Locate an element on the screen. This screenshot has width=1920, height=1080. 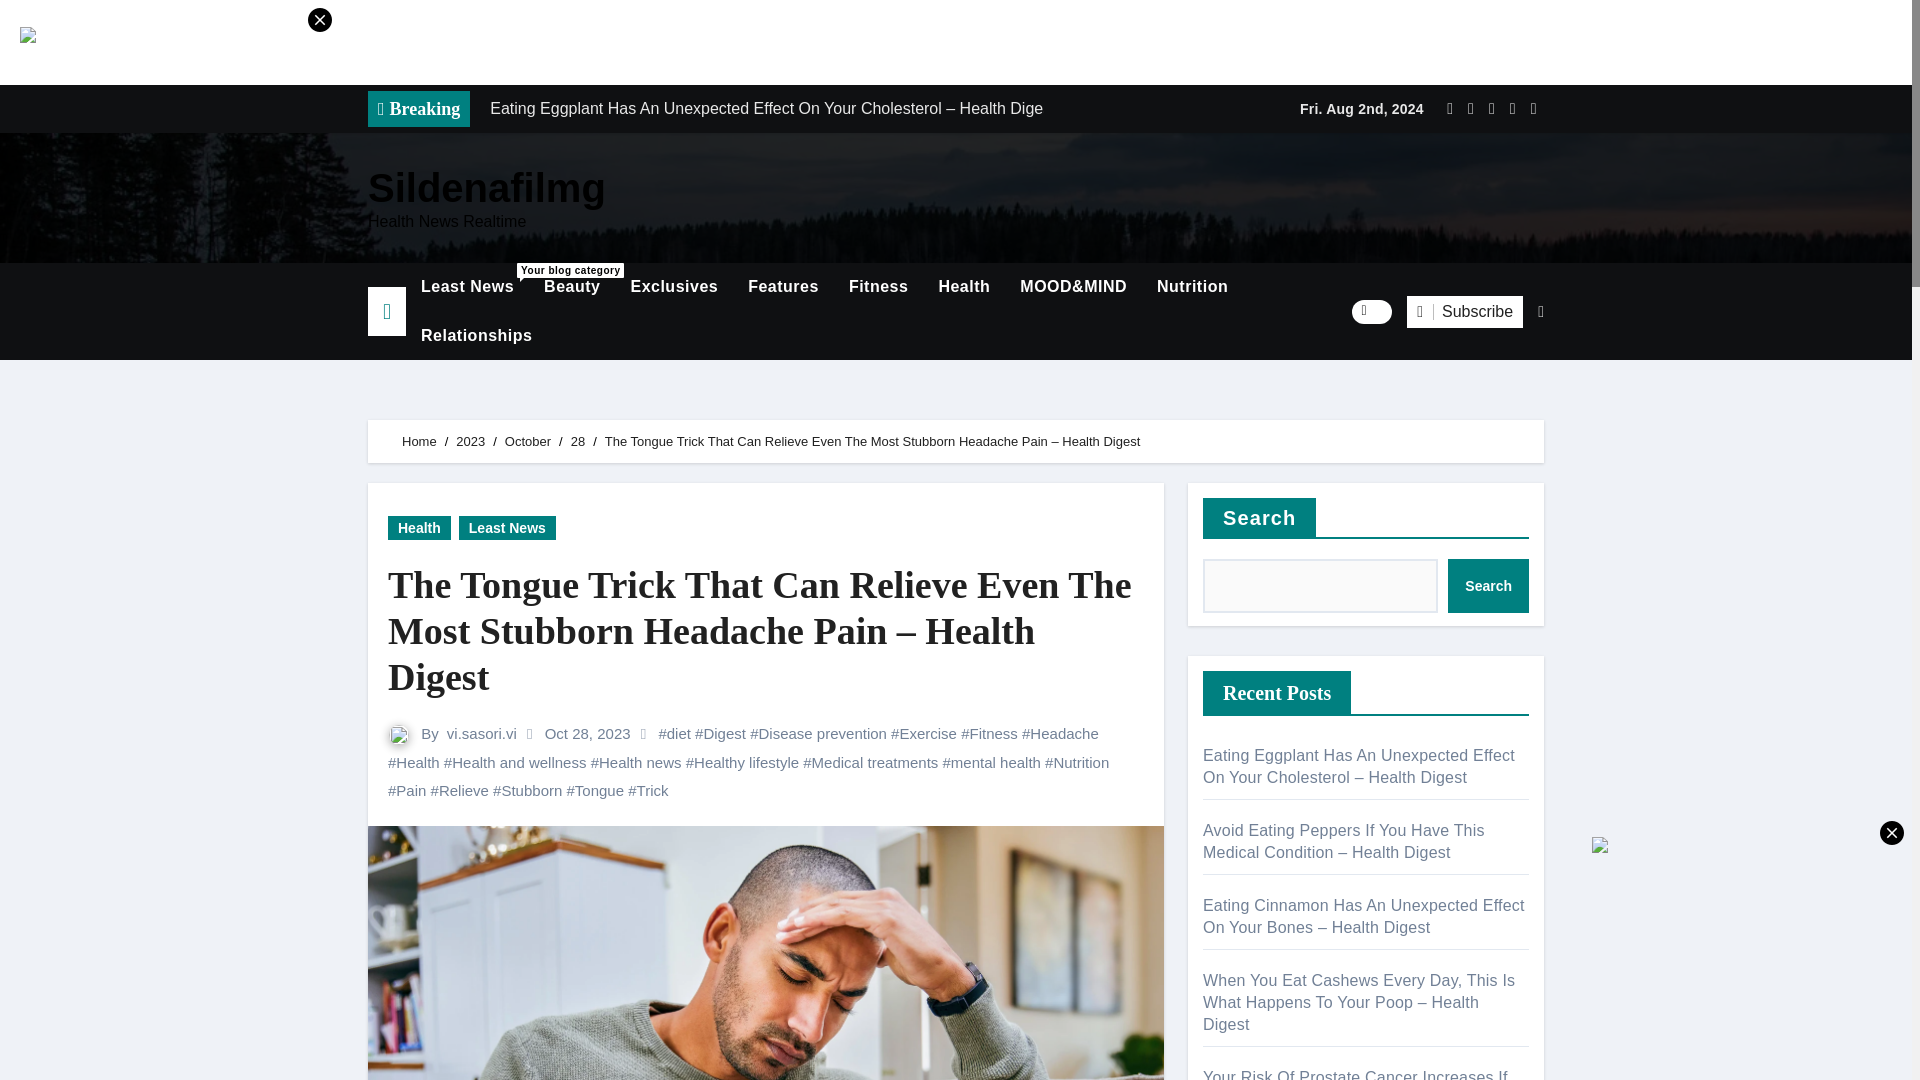
Nutrition is located at coordinates (1192, 287).